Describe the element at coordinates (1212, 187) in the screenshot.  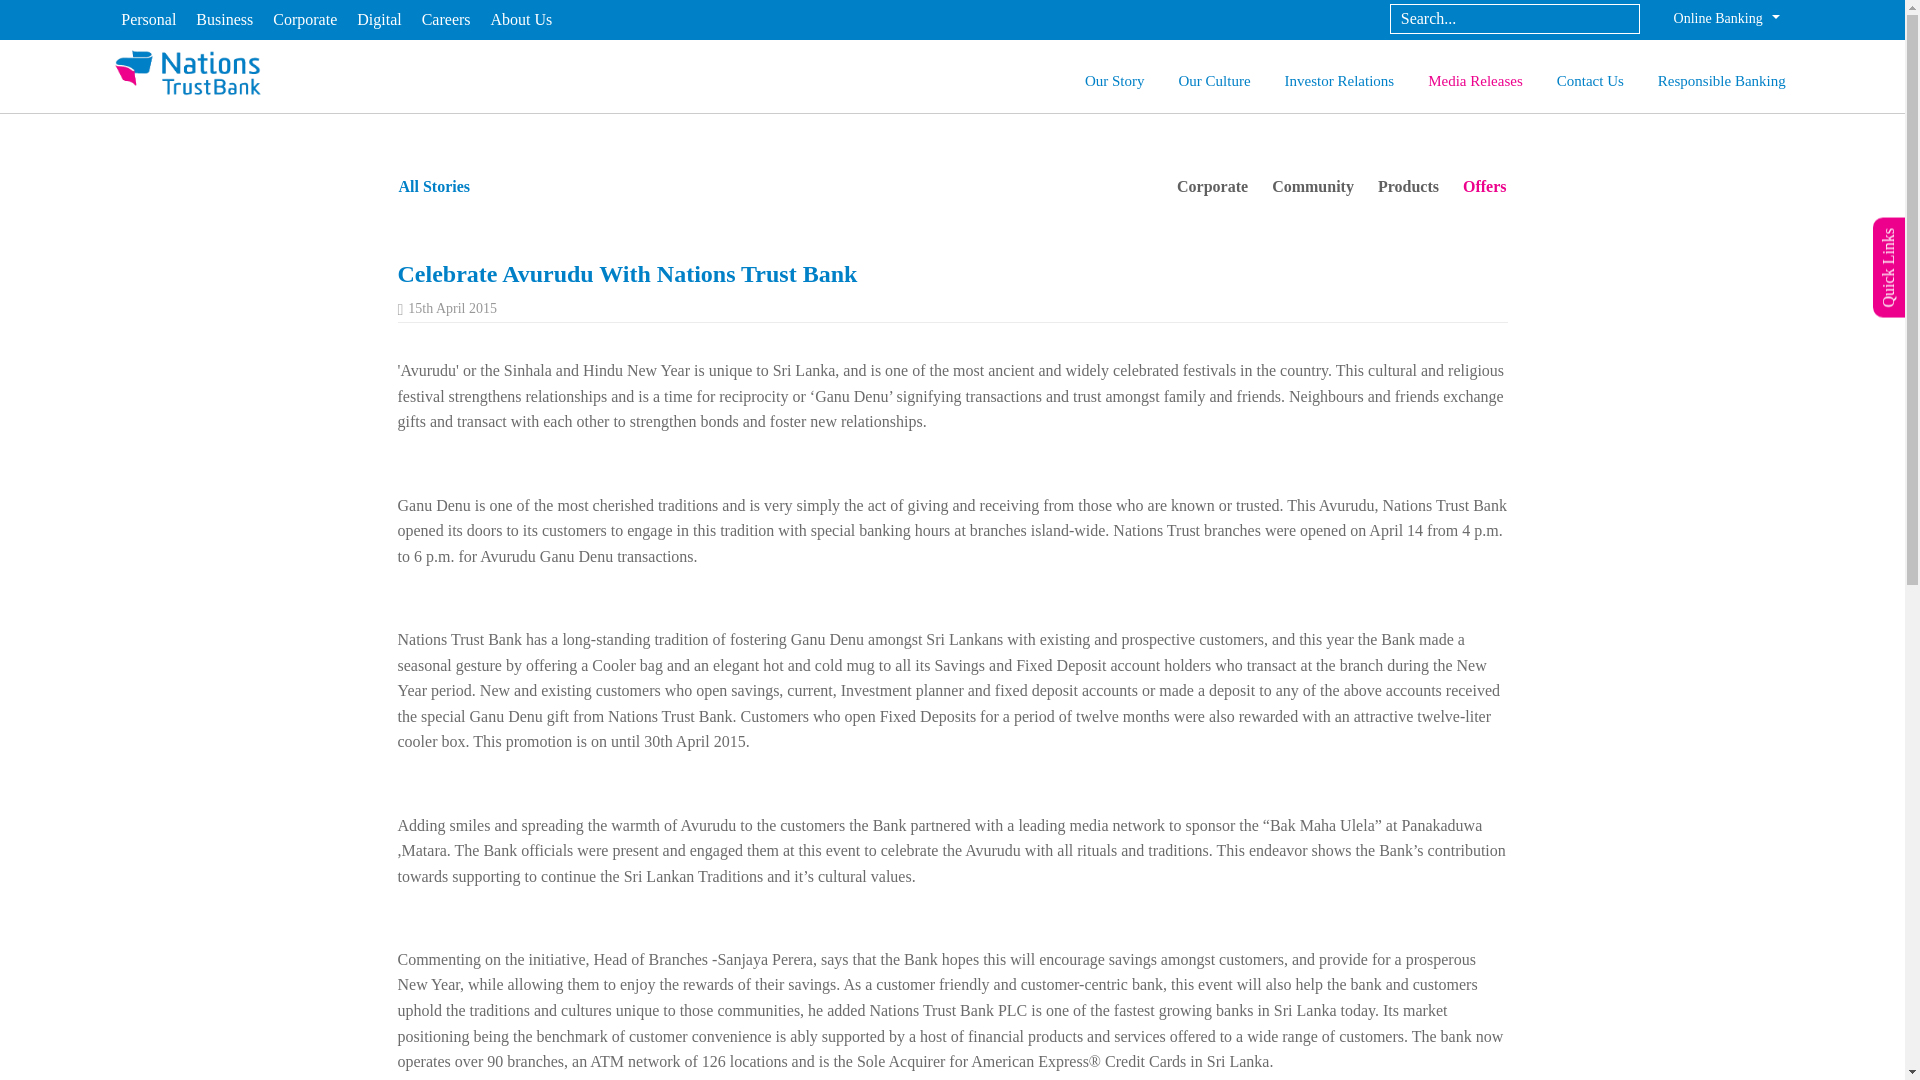
I see `Corporate` at that location.